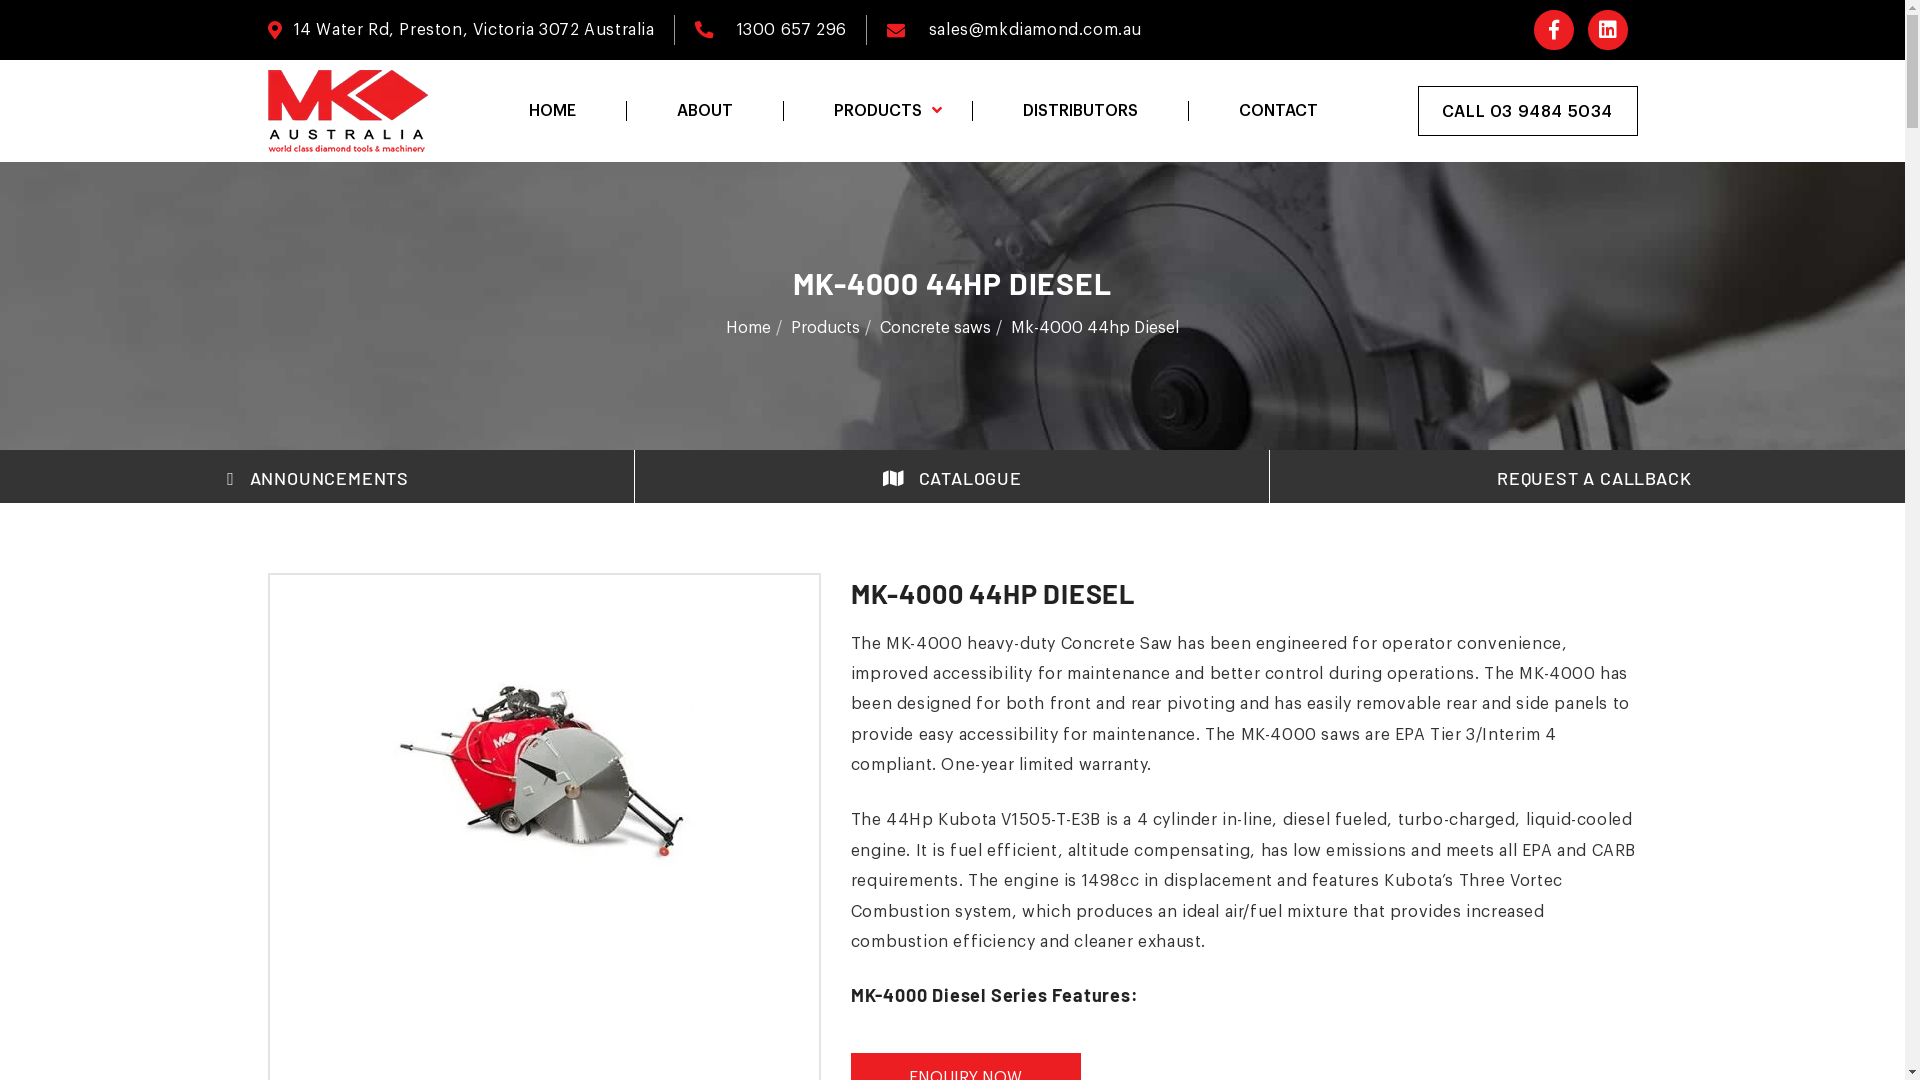 The width and height of the screenshot is (1920, 1080). Describe the element at coordinates (544, 767) in the screenshot. I see `4000-1` at that location.